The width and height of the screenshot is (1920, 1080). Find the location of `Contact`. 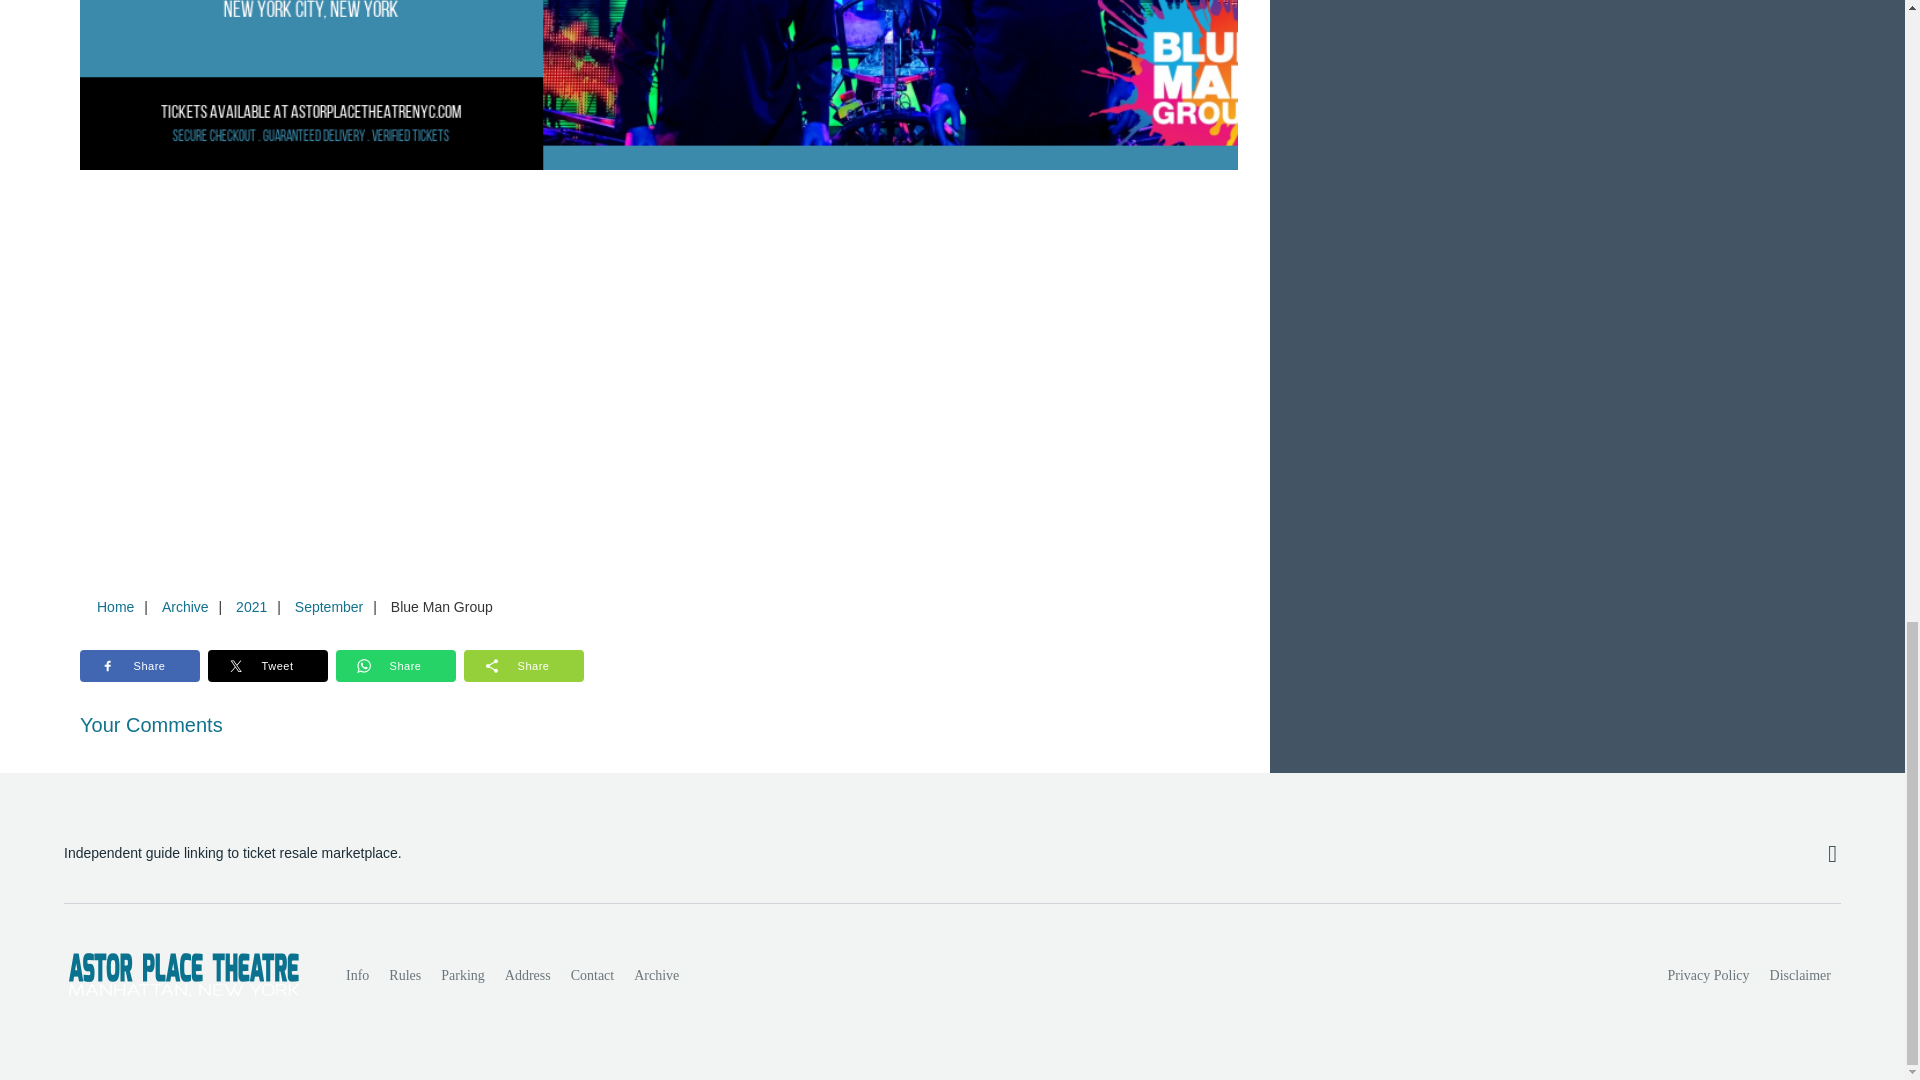

Contact is located at coordinates (592, 975).